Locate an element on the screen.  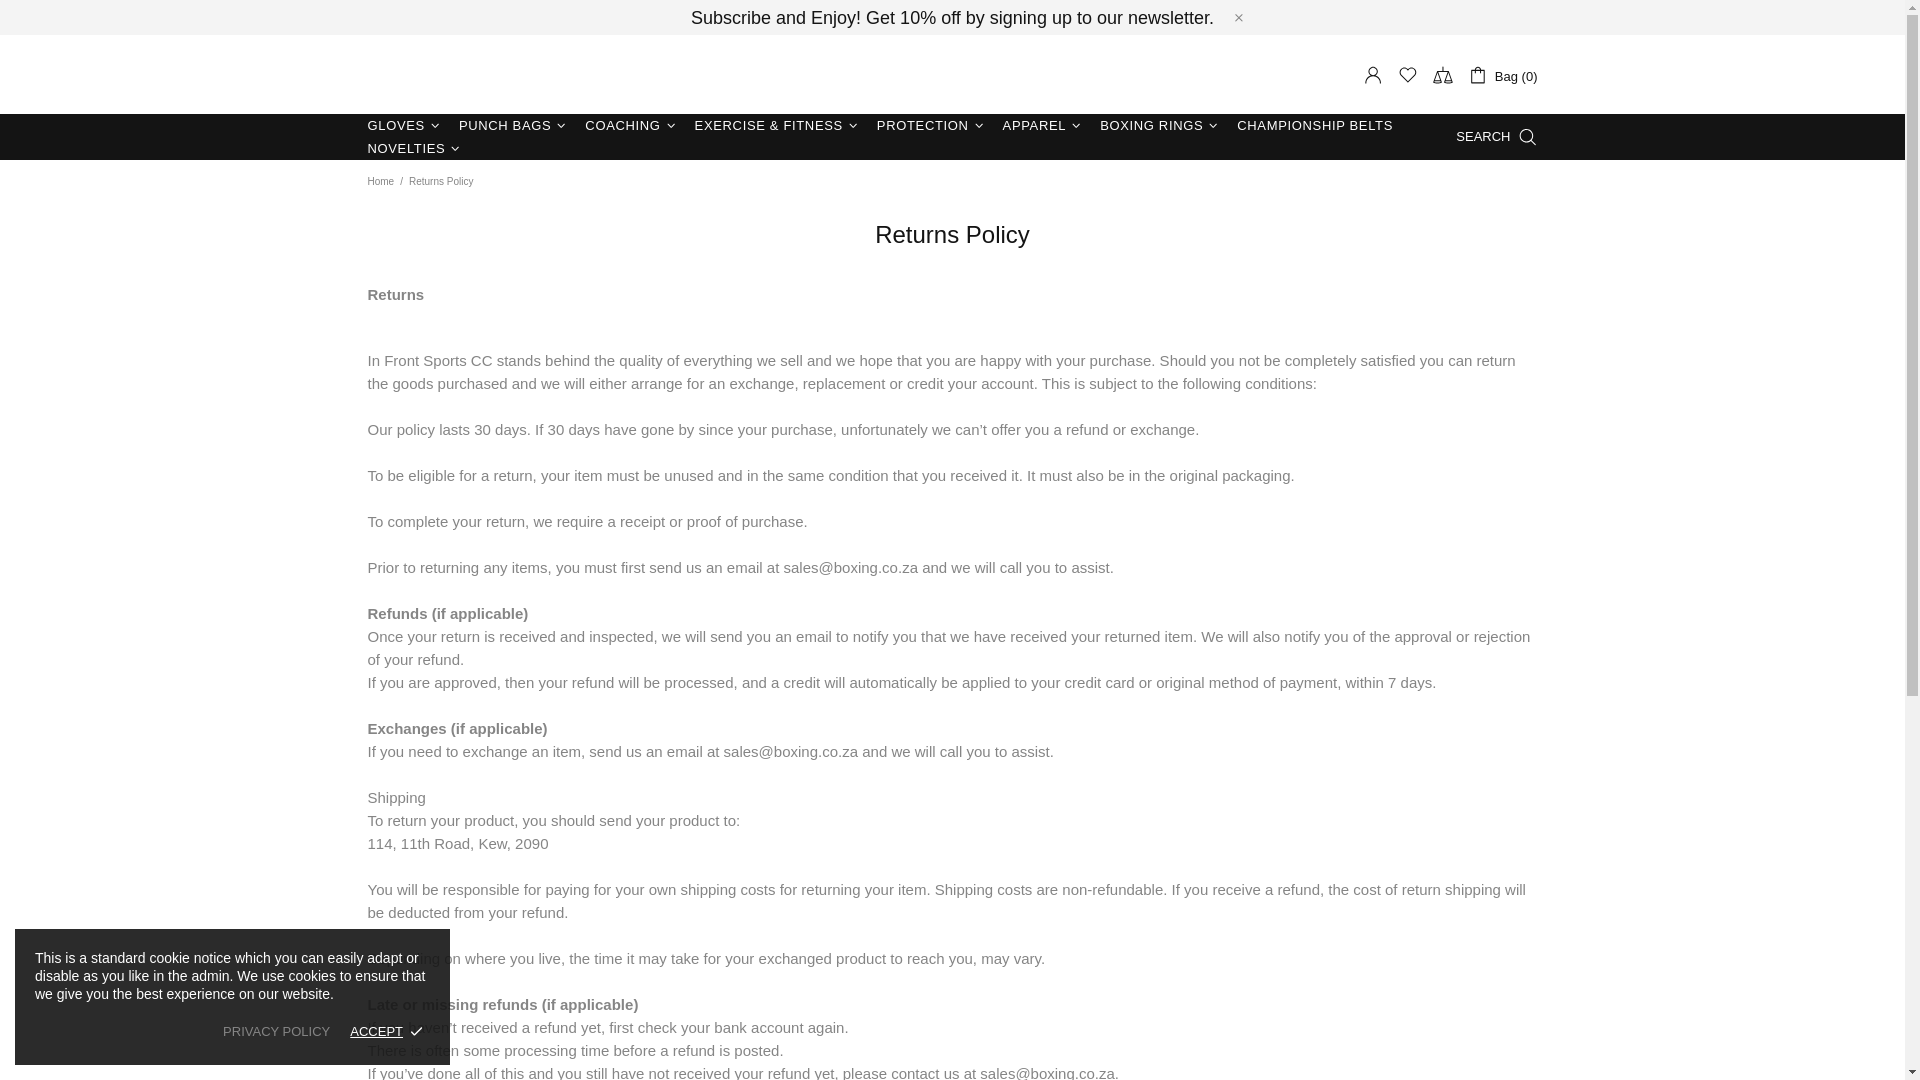
COACHING is located at coordinates (632, 126).